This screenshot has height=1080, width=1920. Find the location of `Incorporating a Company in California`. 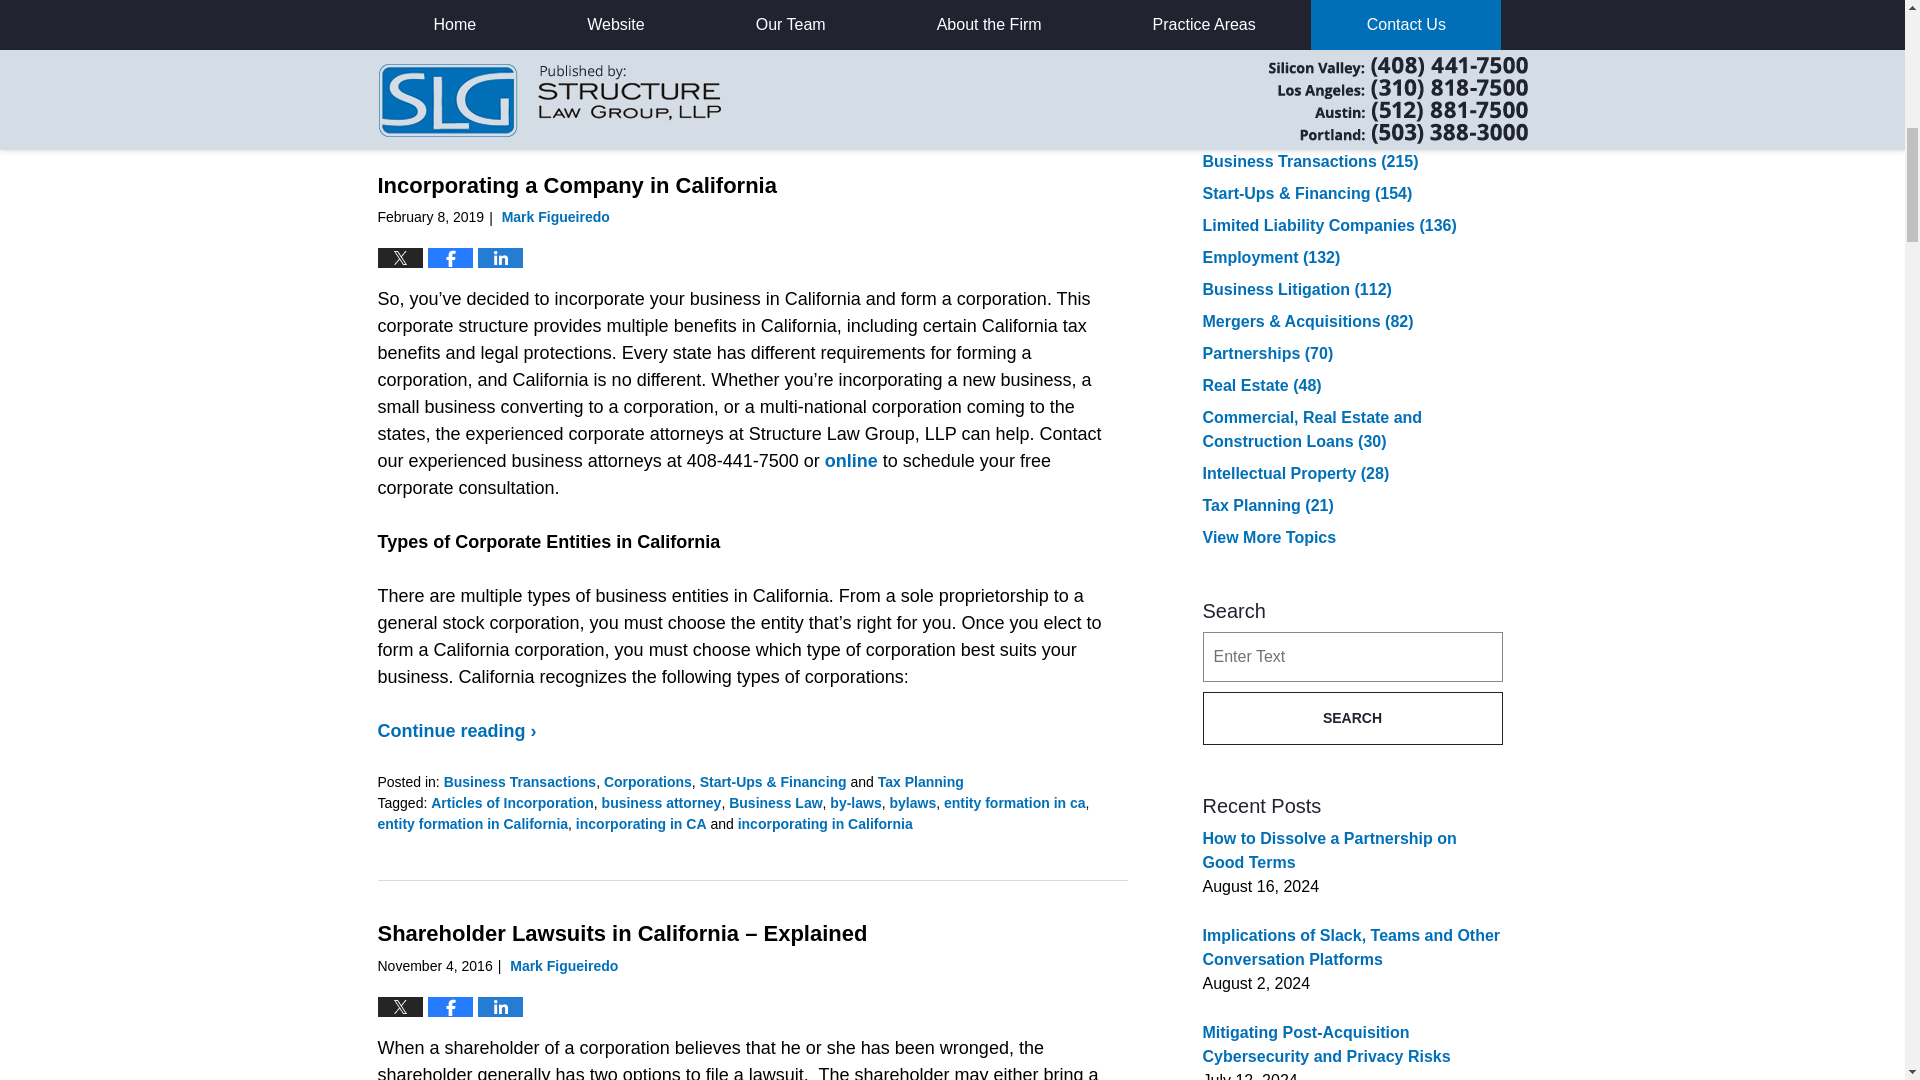

Incorporating a Company in California is located at coordinates (578, 184).